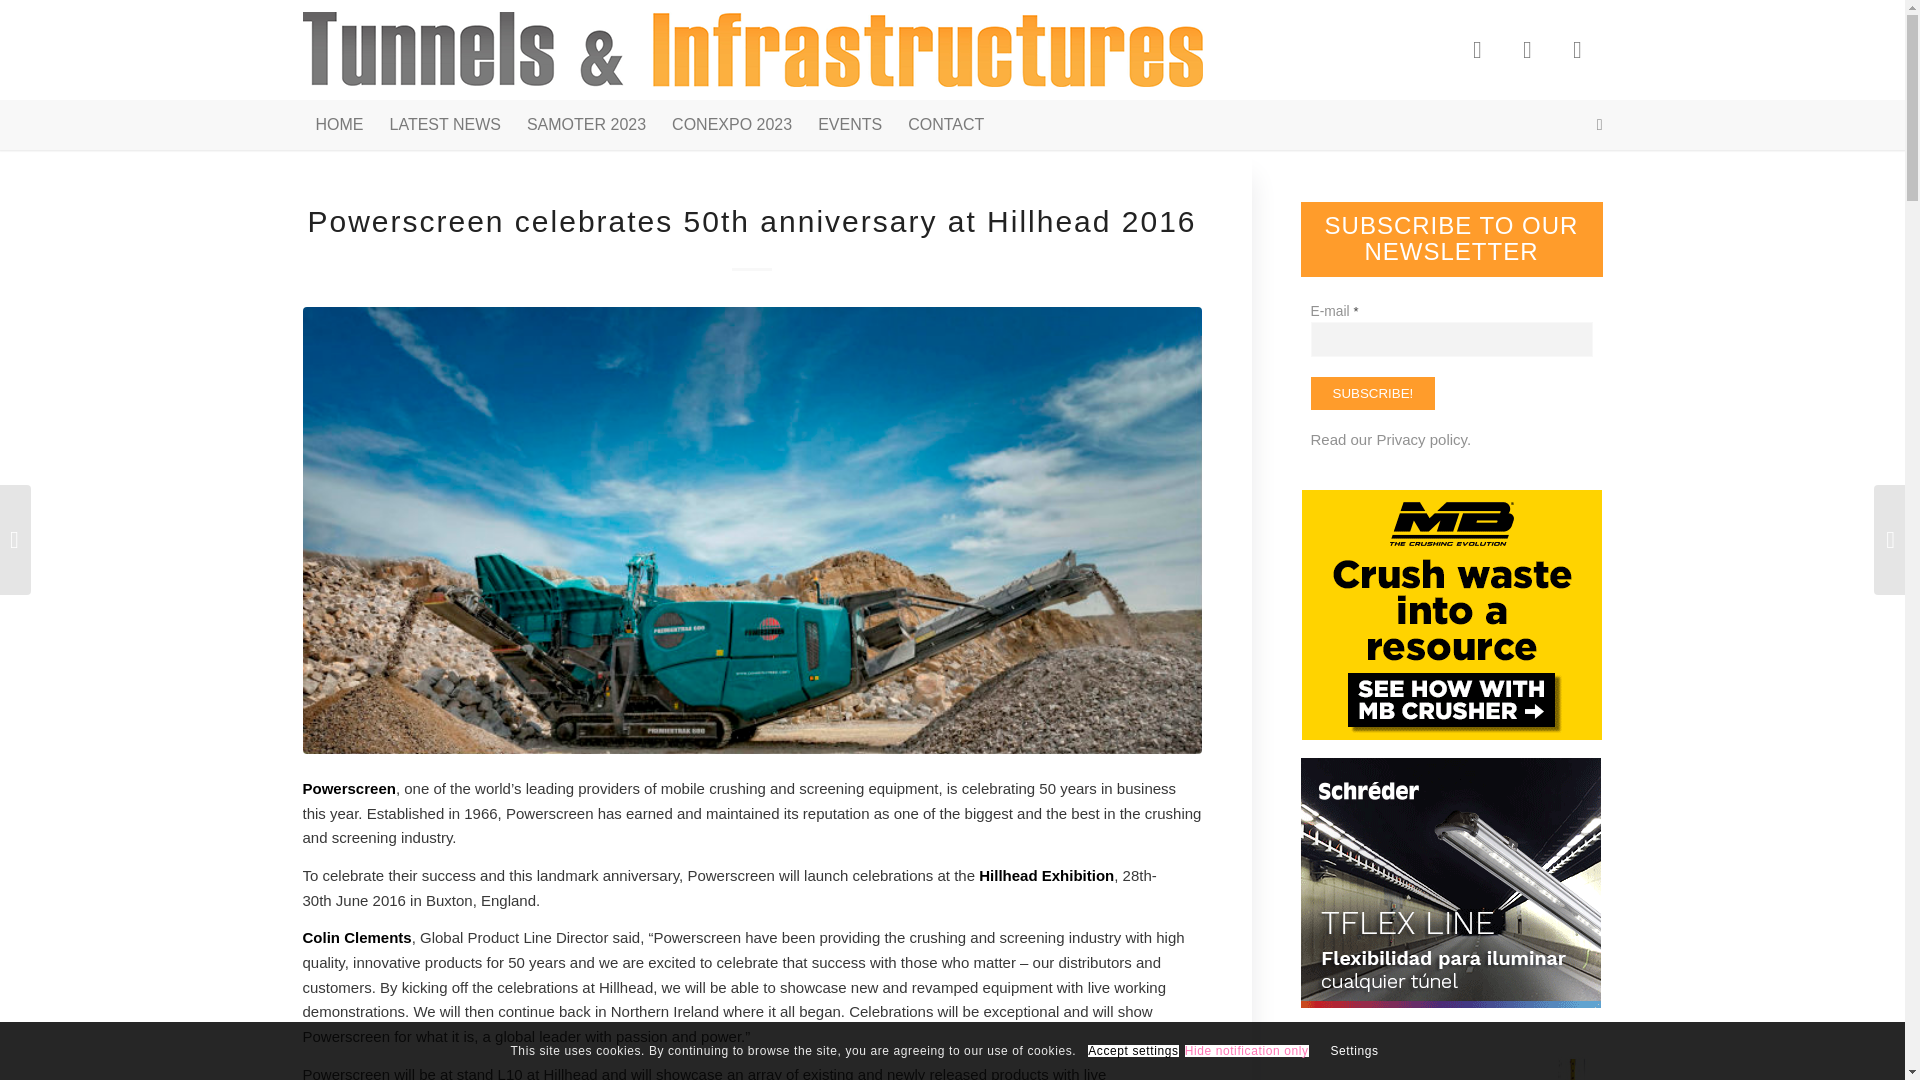 This screenshot has width=1920, height=1080. Describe the element at coordinates (1372, 393) in the screenshot. I see `SUBSCRIBE!` at that location.